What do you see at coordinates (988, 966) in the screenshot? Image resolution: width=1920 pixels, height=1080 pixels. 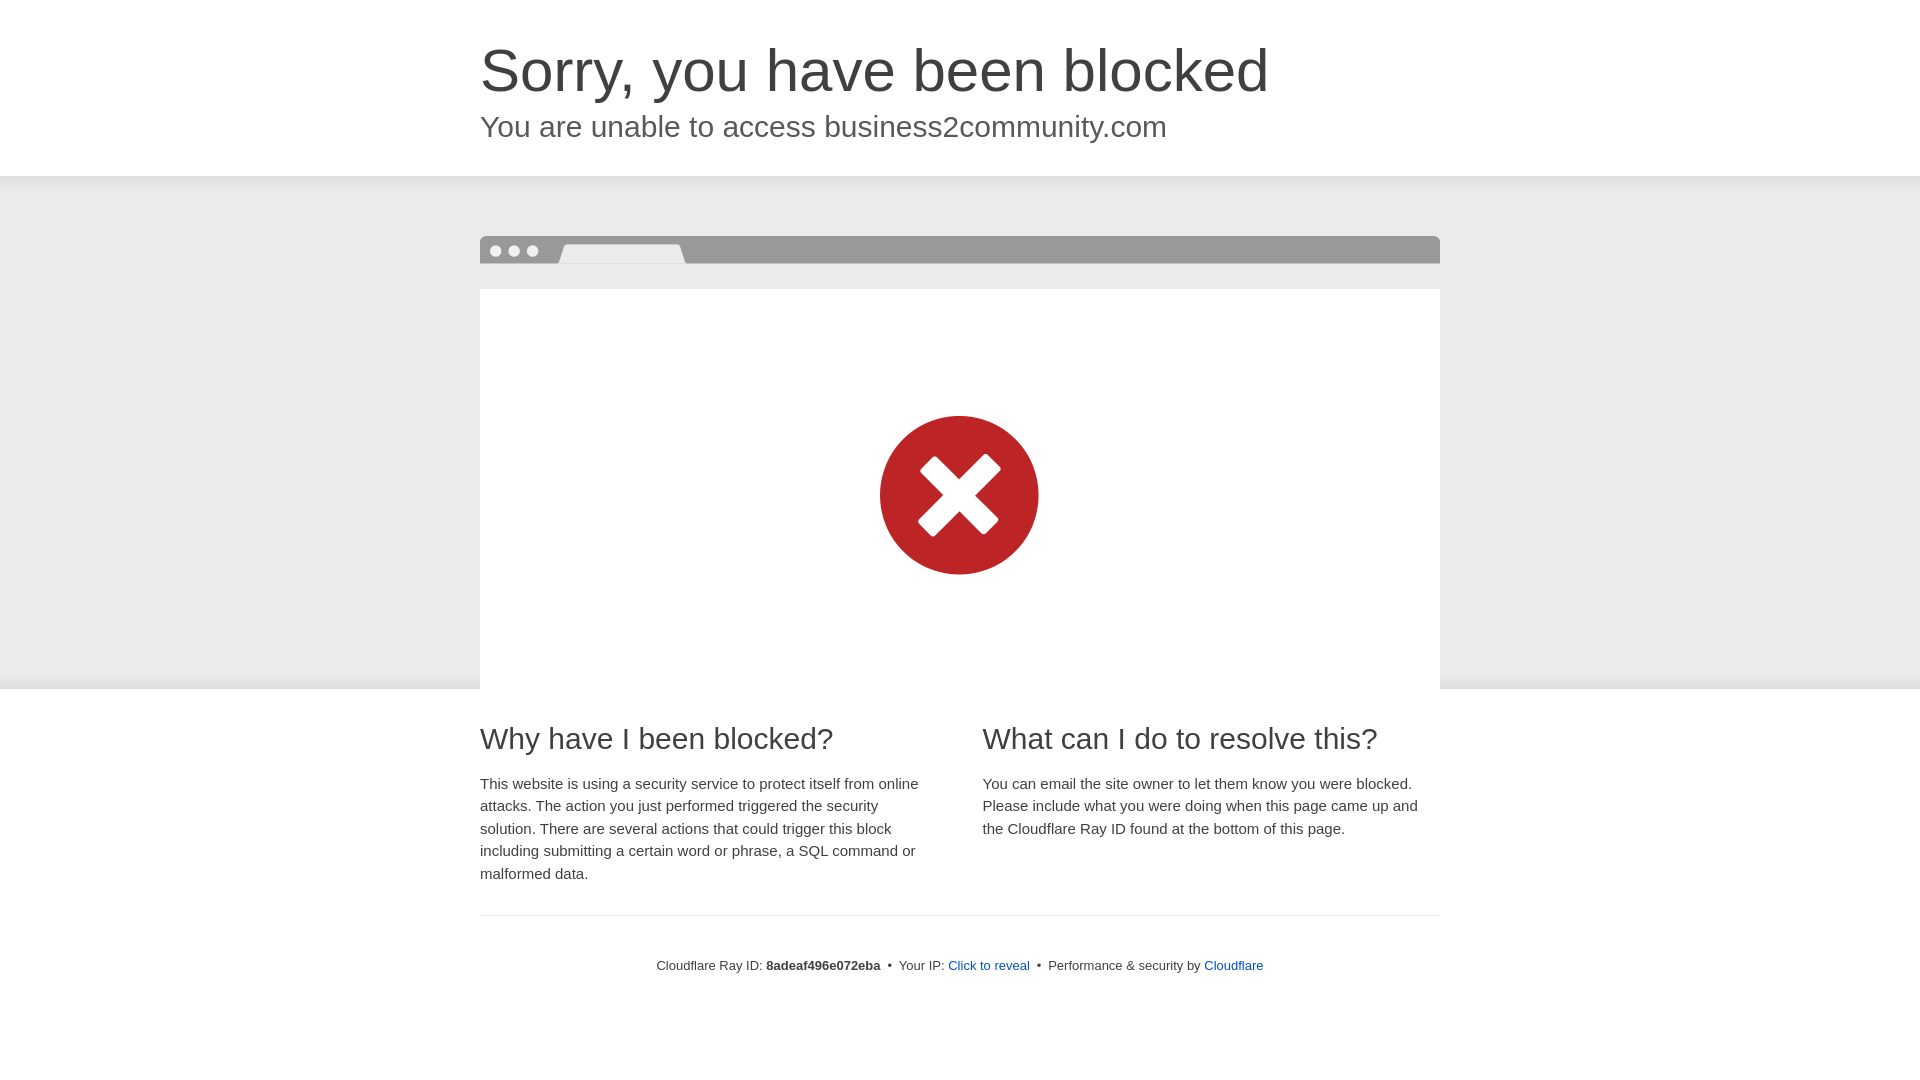 I see `Click to reveal` at bounding box center [988, 966].